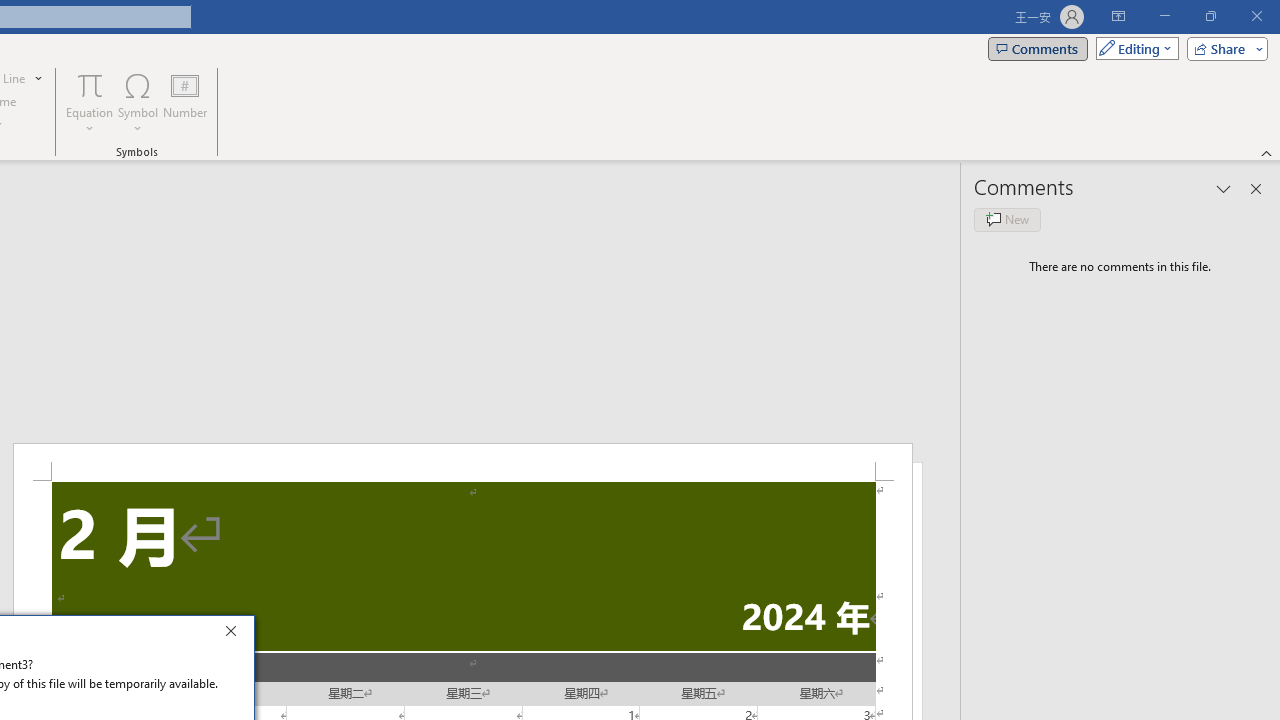  What do you see at coordinates (1267, 152) in the screenshot?
I see `Collapse the Ribbon` at bounding box center [1267, 152].